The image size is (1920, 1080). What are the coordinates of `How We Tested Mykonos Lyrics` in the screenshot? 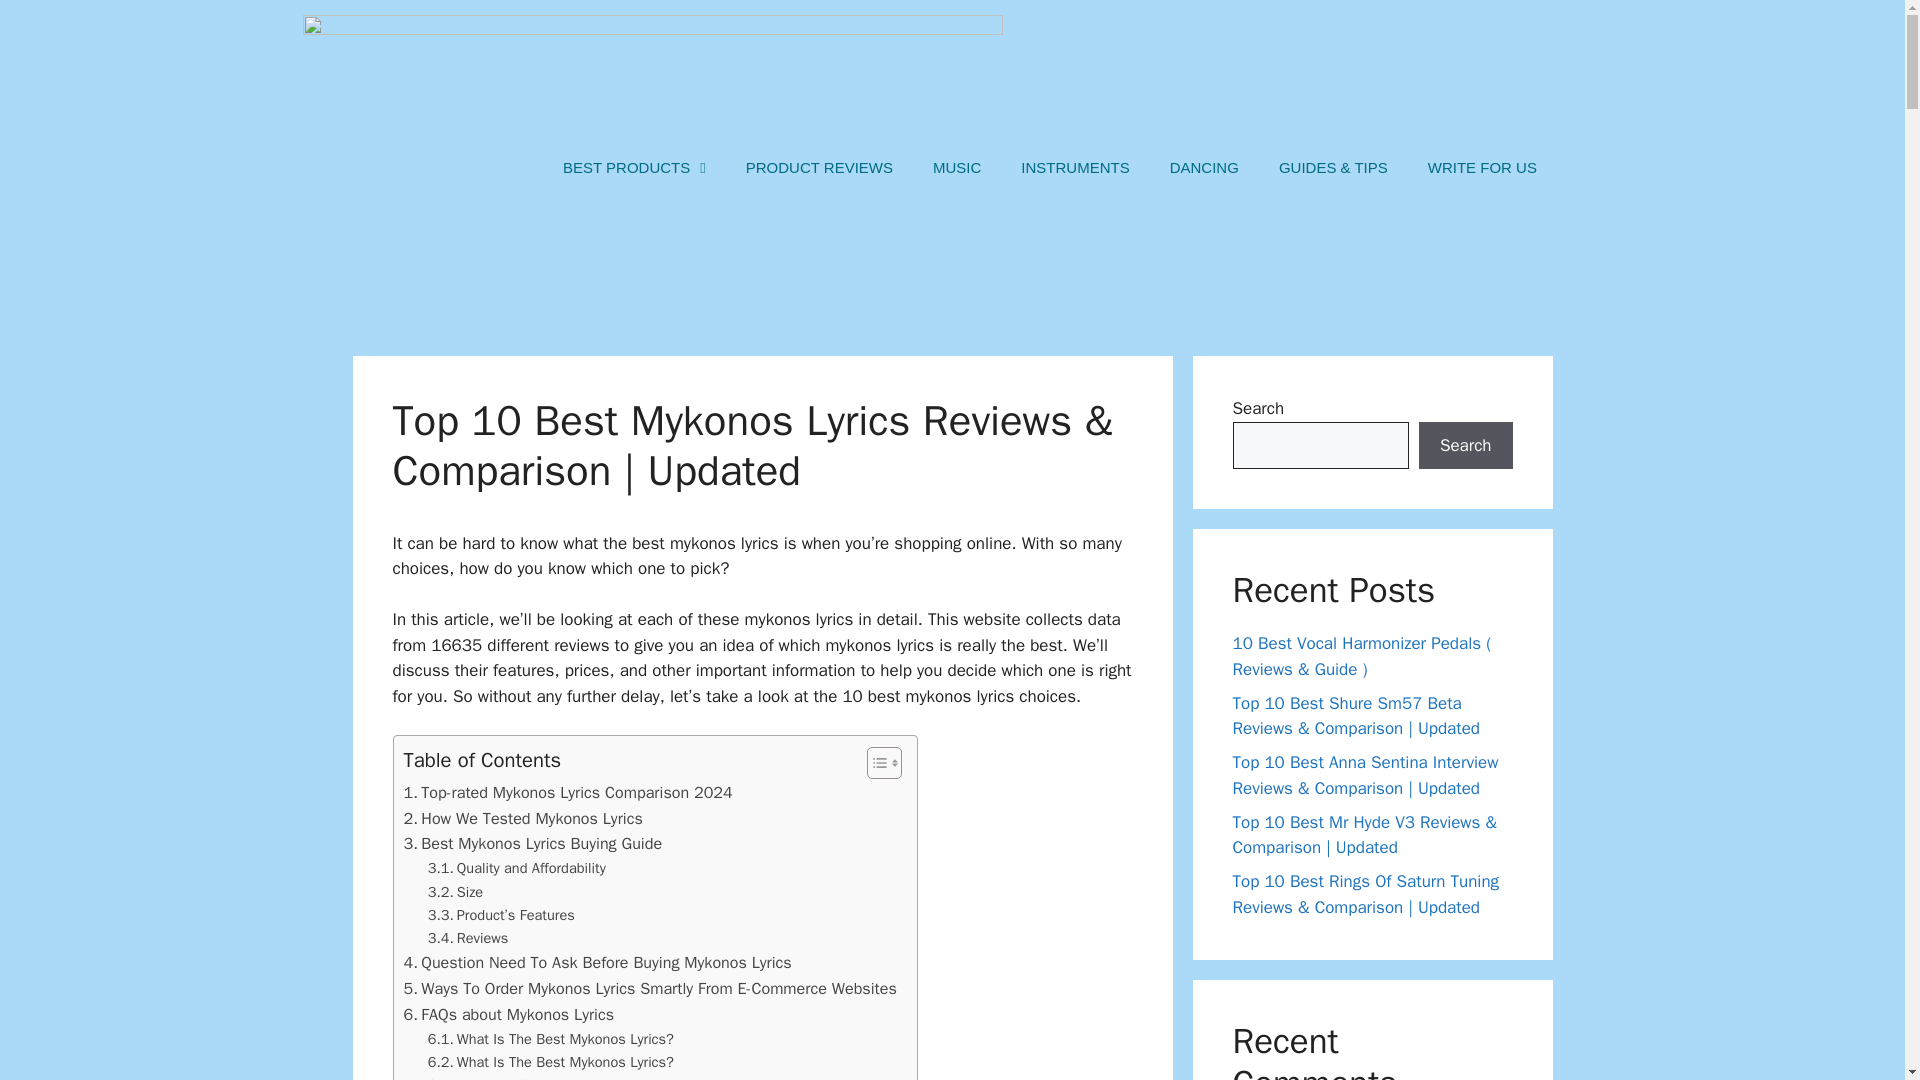 It's located at (523, 818).